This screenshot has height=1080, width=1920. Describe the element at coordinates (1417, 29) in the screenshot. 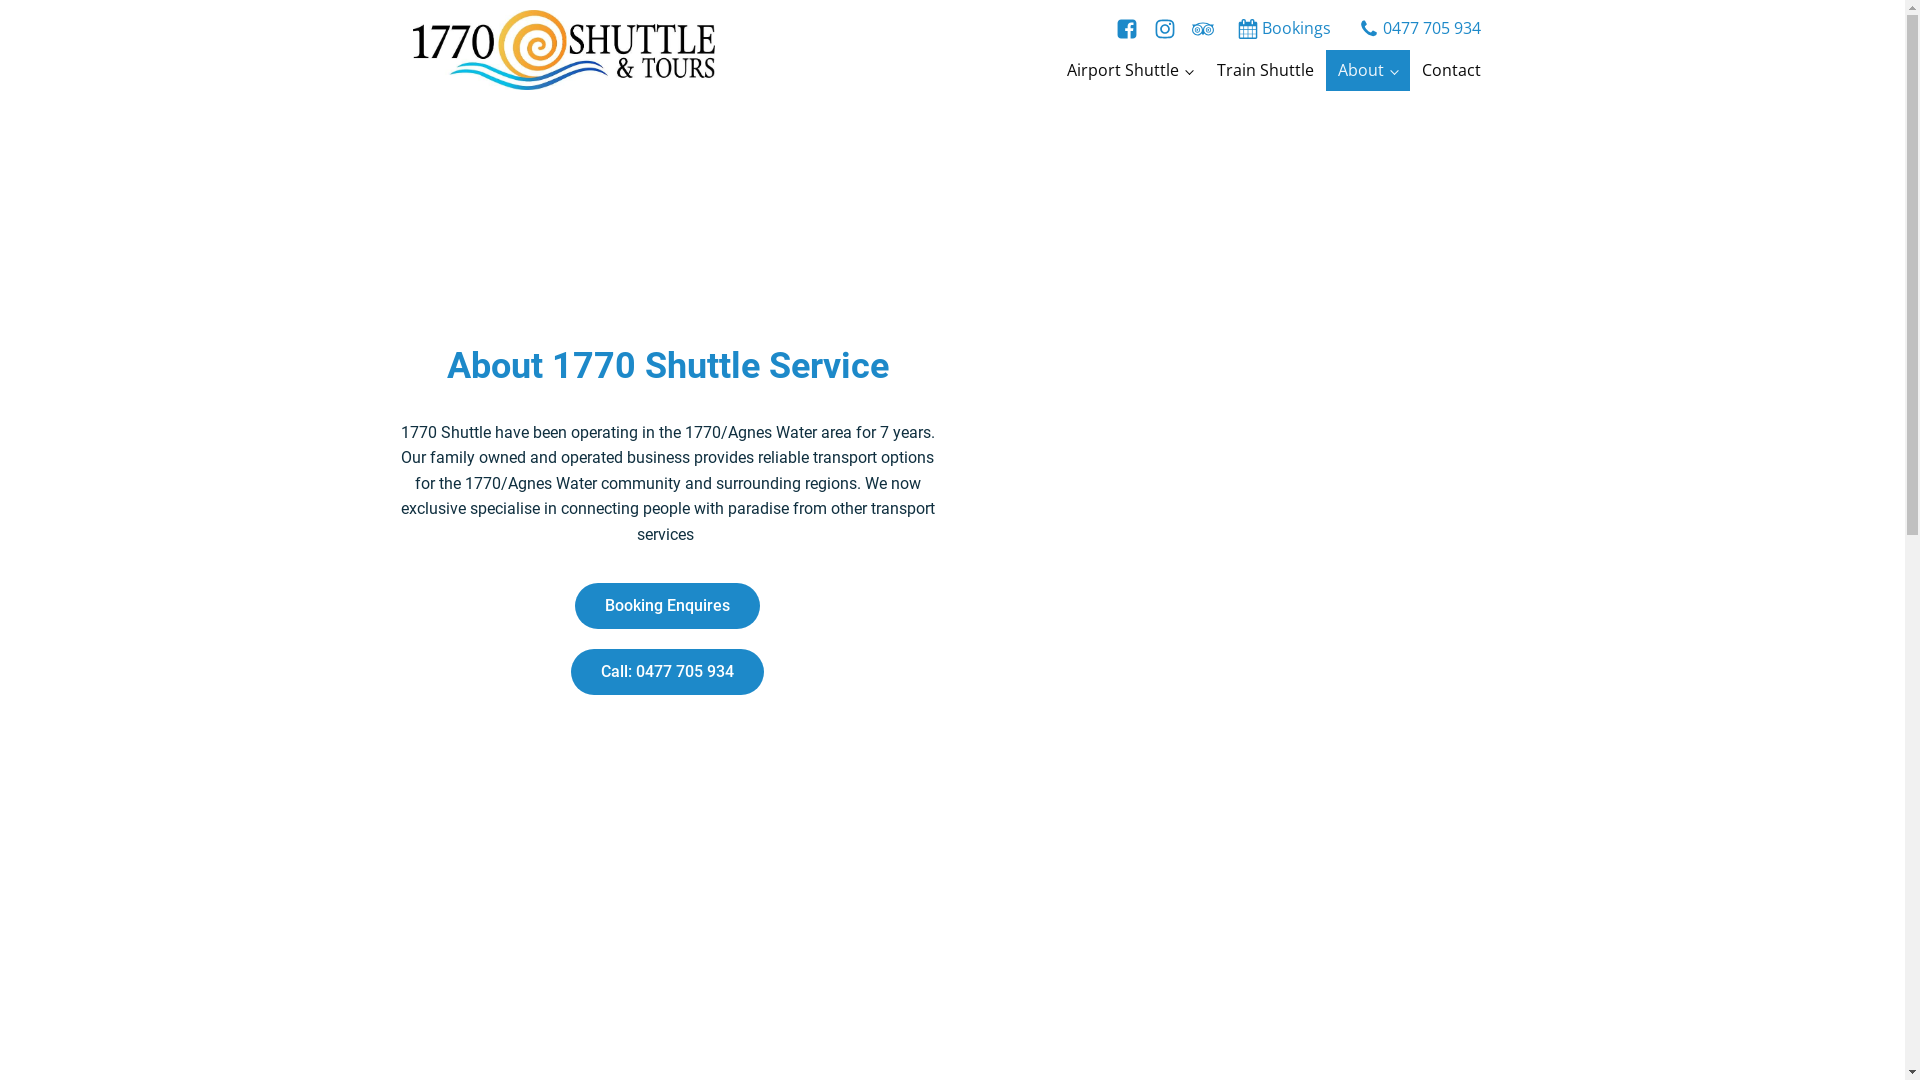

I see `0477 705 934` at that location.